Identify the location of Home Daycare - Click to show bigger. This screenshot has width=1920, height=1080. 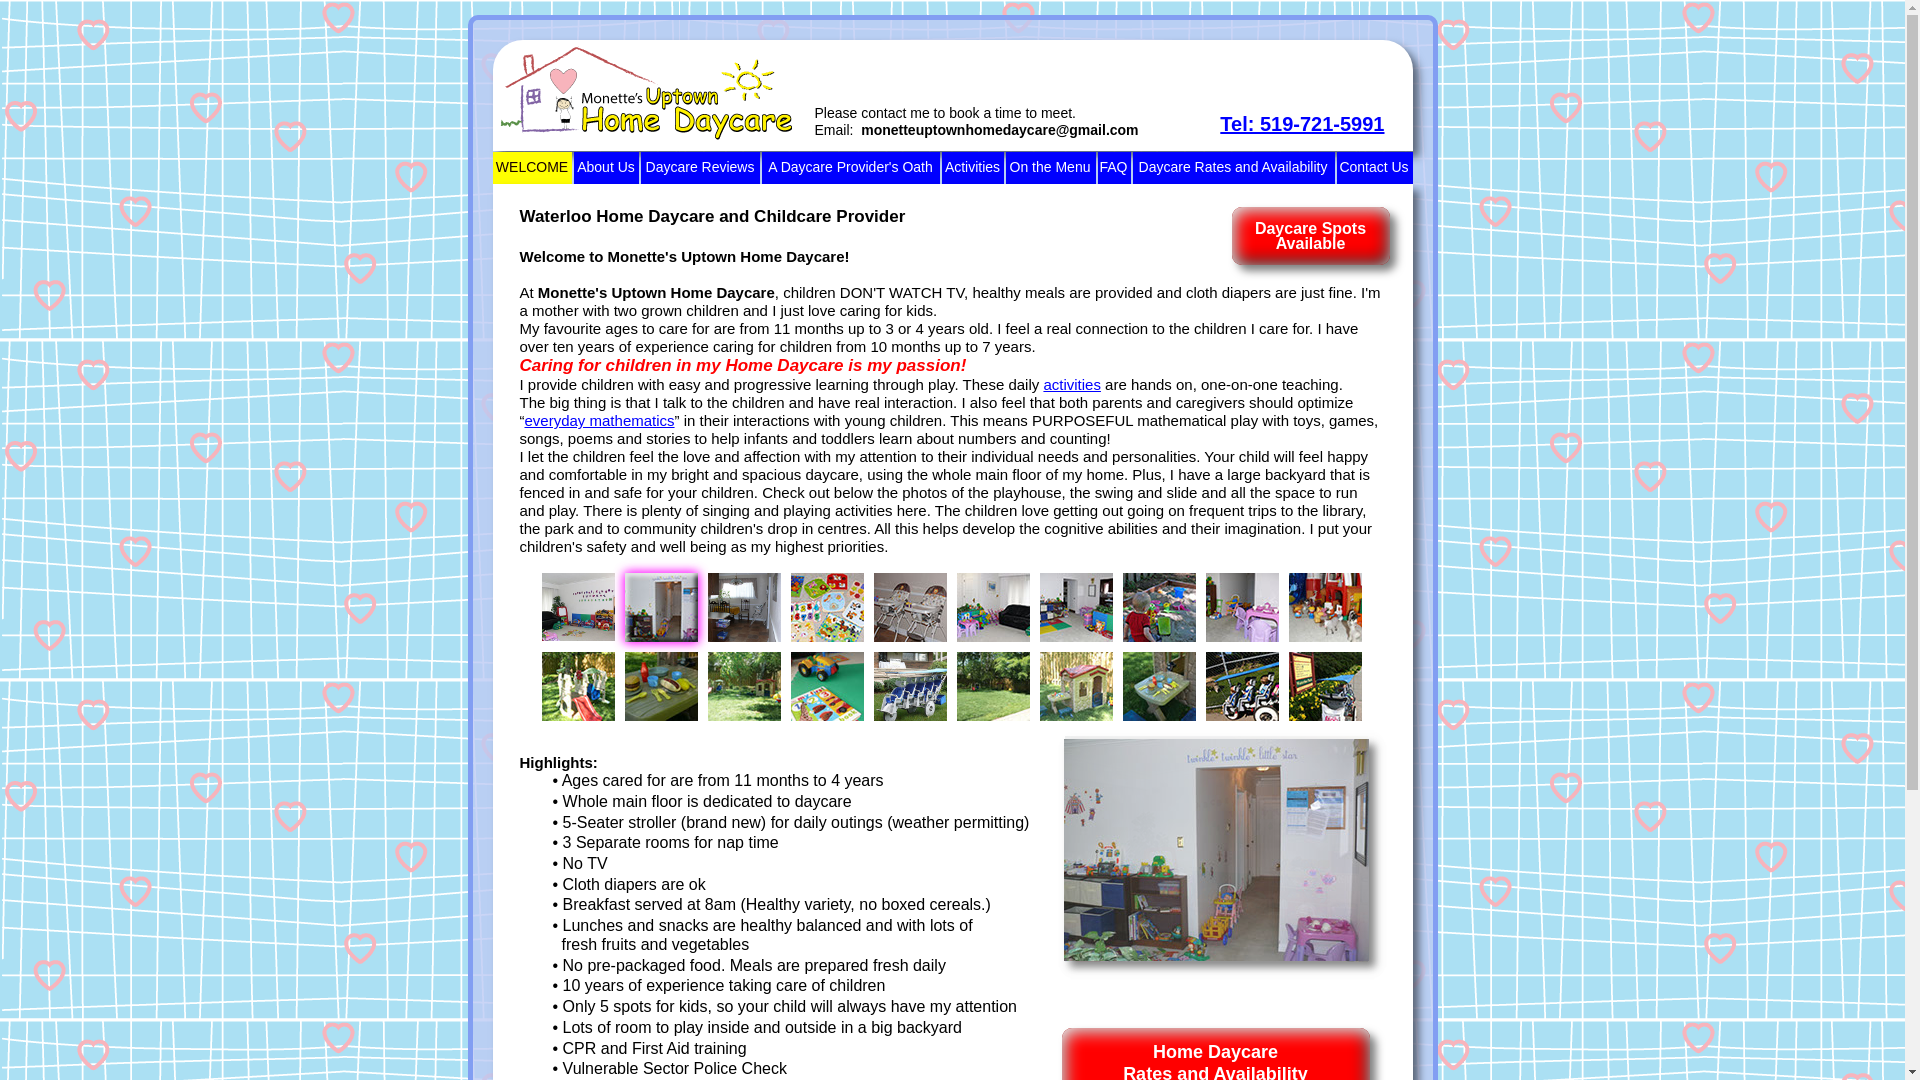
(744, 606).